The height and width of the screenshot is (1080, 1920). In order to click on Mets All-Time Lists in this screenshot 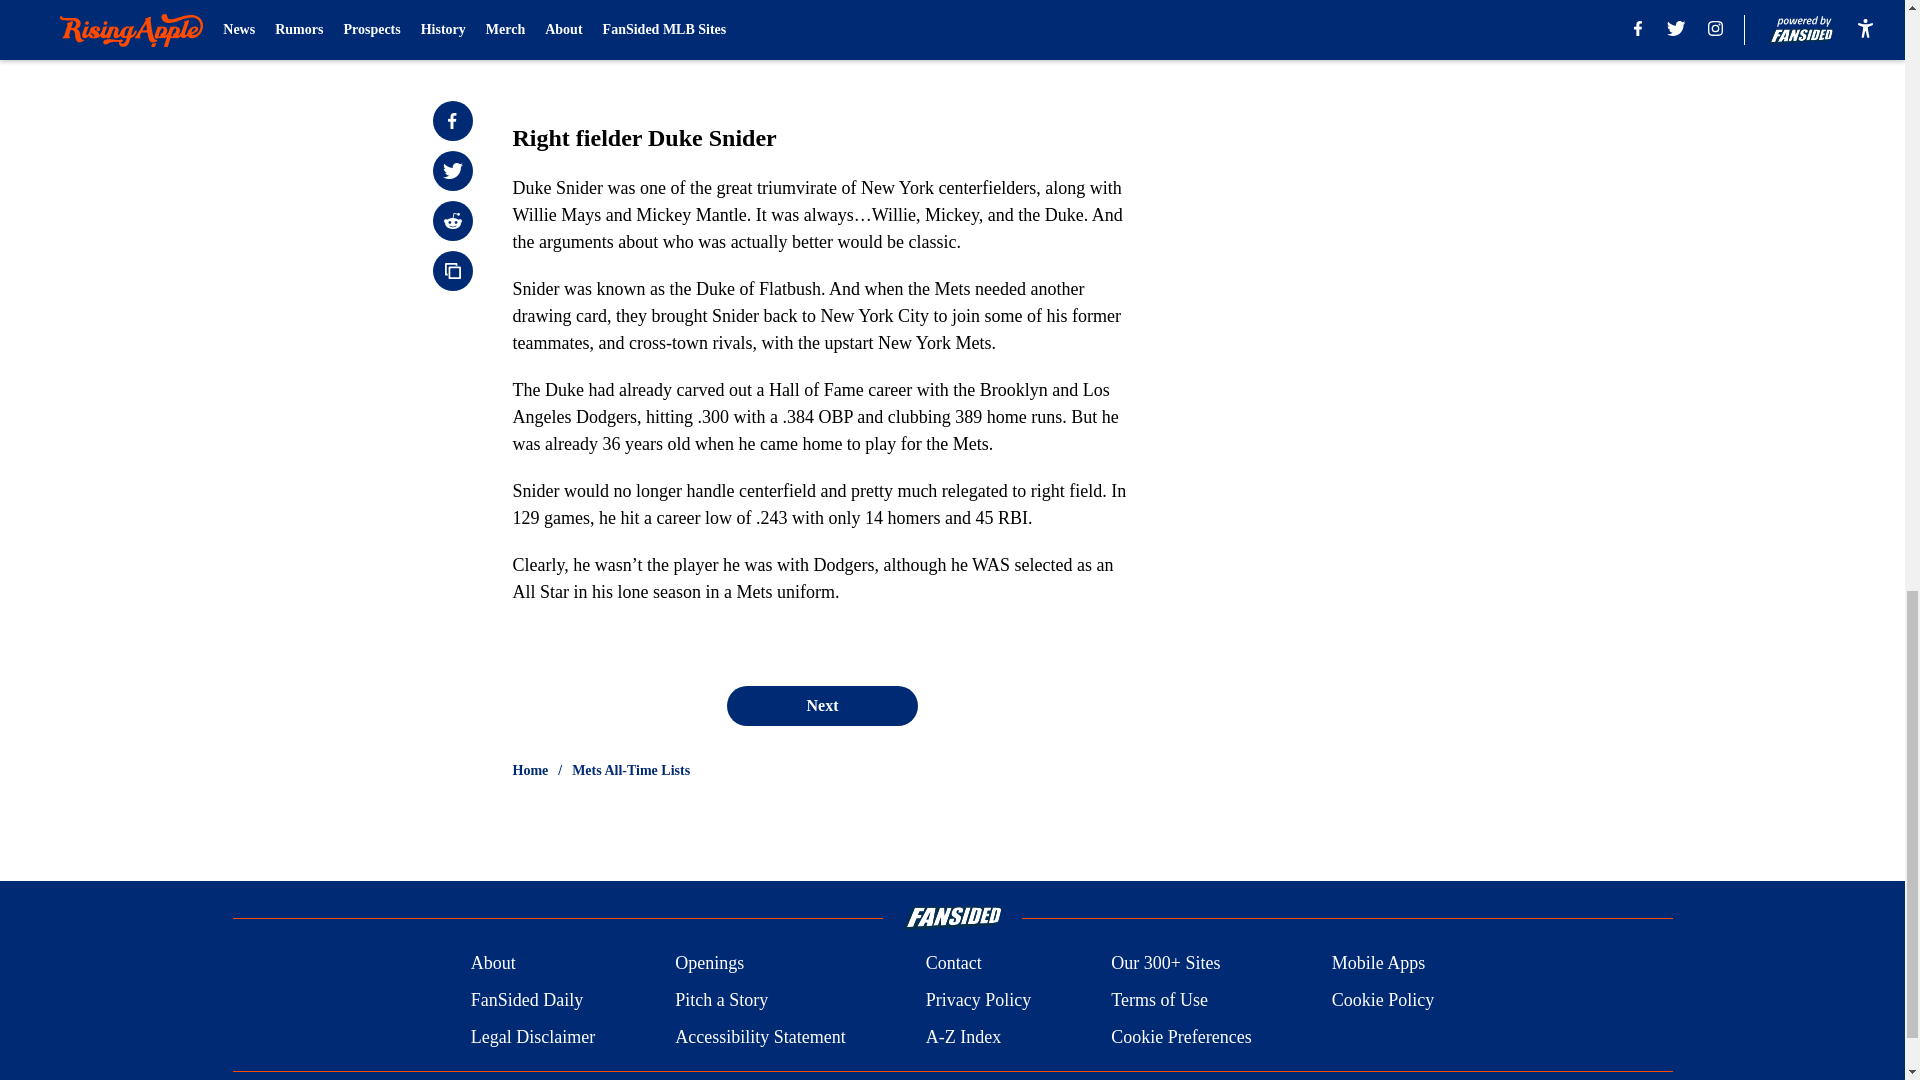, I will do `click(630, 770)`.